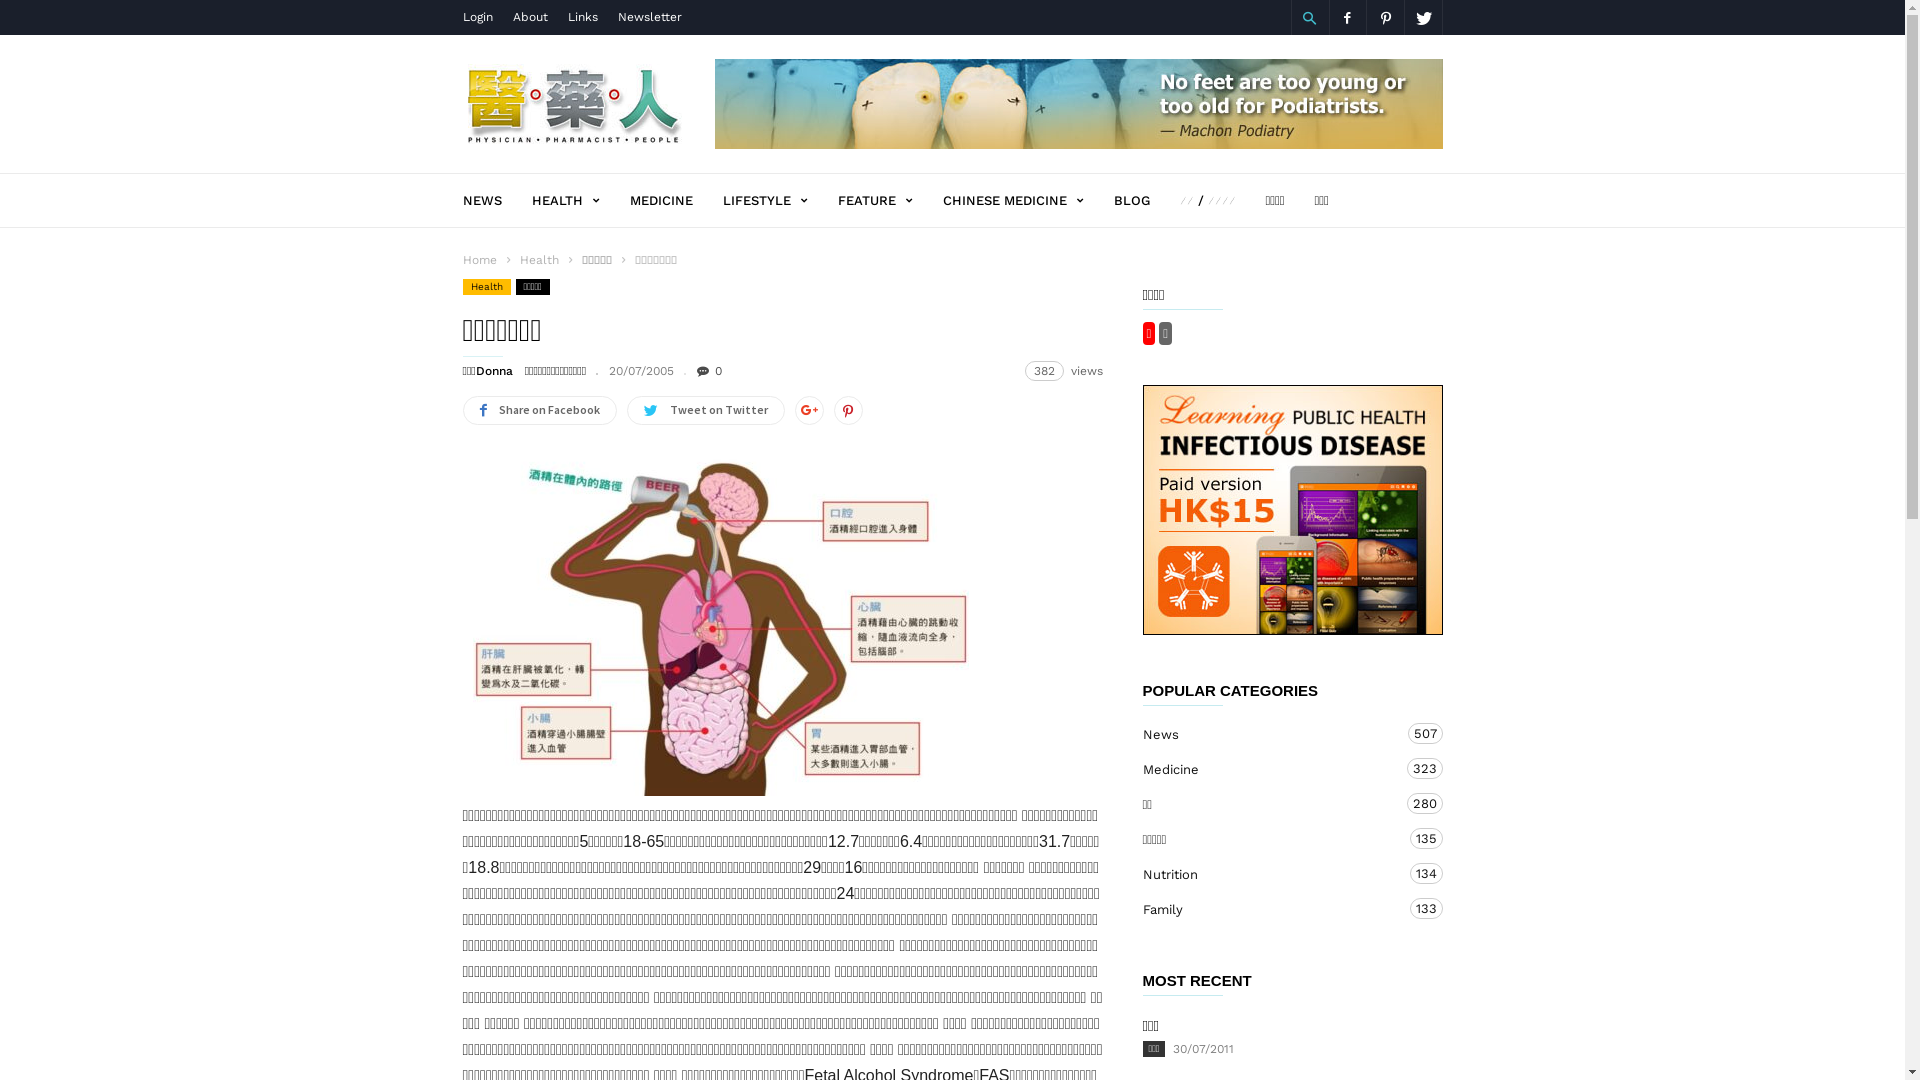 The width and height of the screenshot is (1920, 1080). What do you see at coordinates (479, 260) in the screenshot?
I see `Home` at bounding box center [479, 260].